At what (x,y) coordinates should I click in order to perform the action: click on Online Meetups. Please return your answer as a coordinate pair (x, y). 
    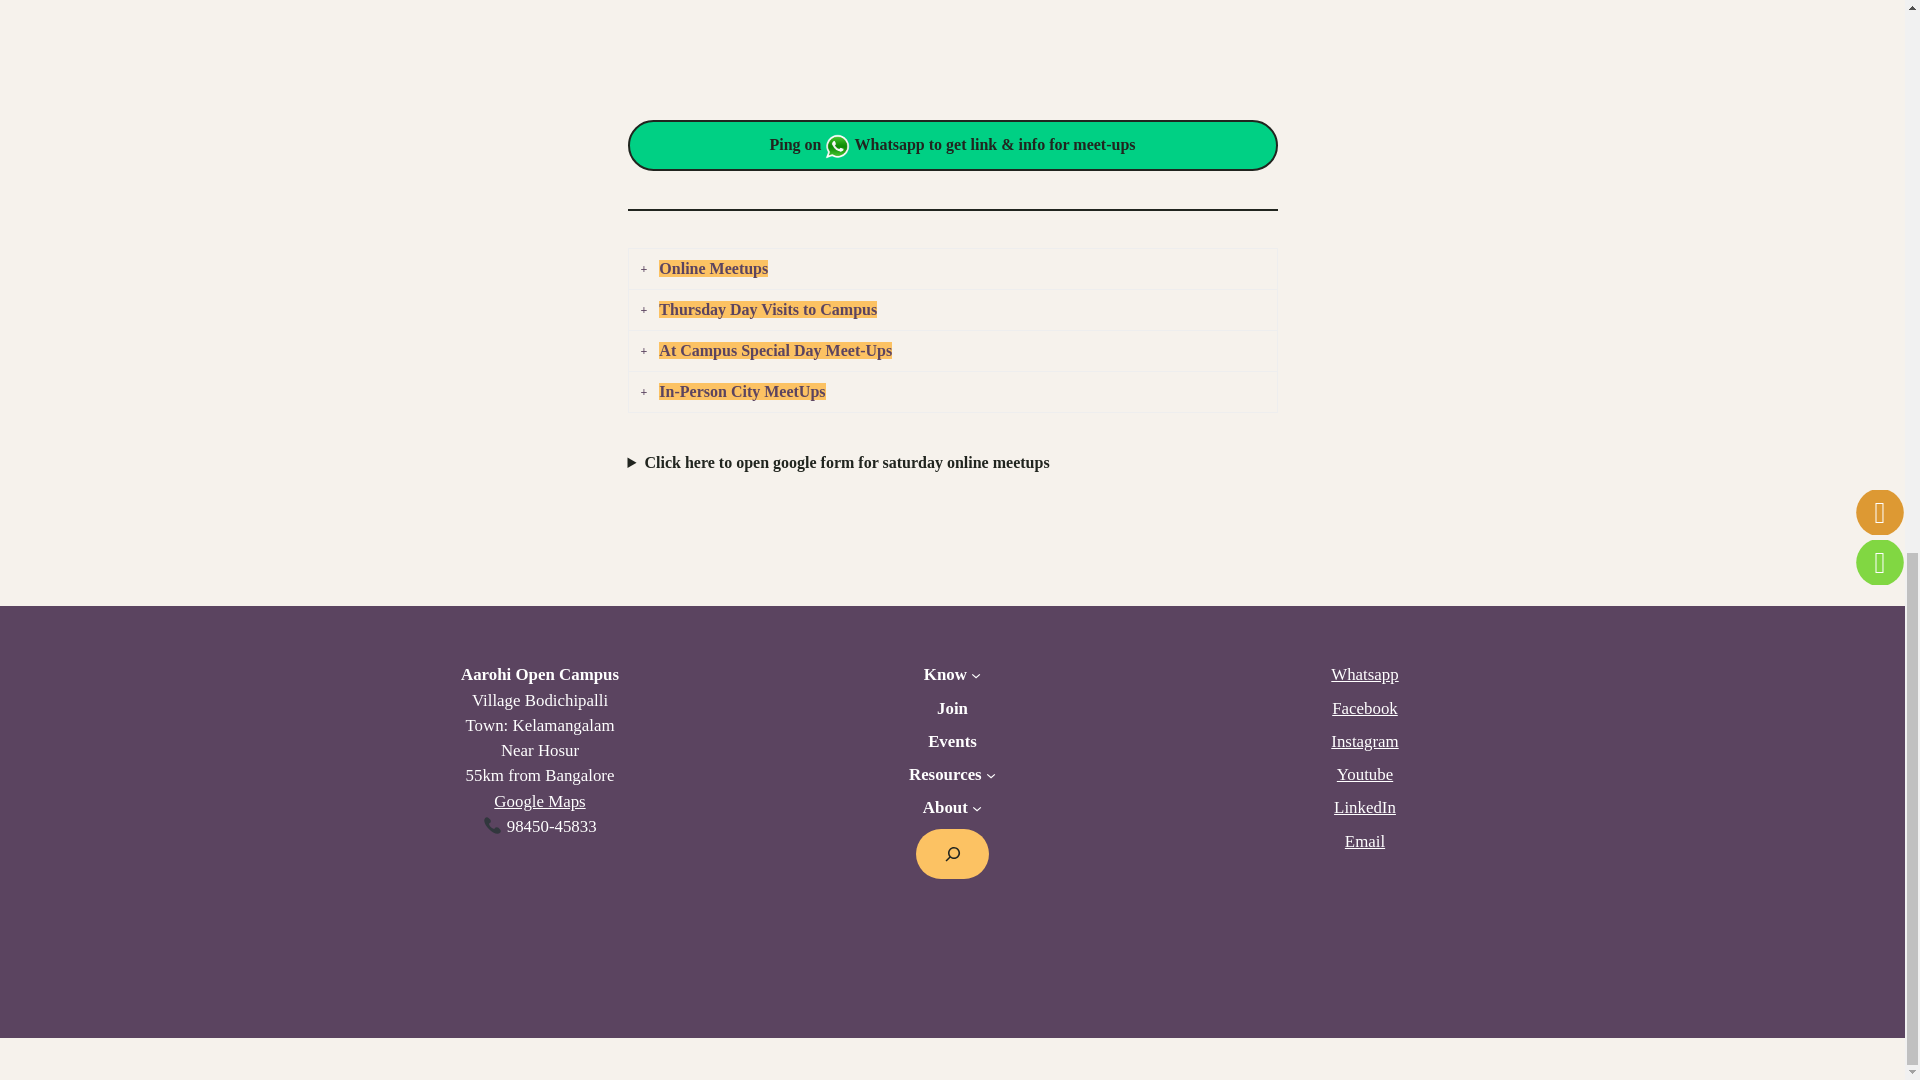
    Looking at the image, I should click on (951, 268).